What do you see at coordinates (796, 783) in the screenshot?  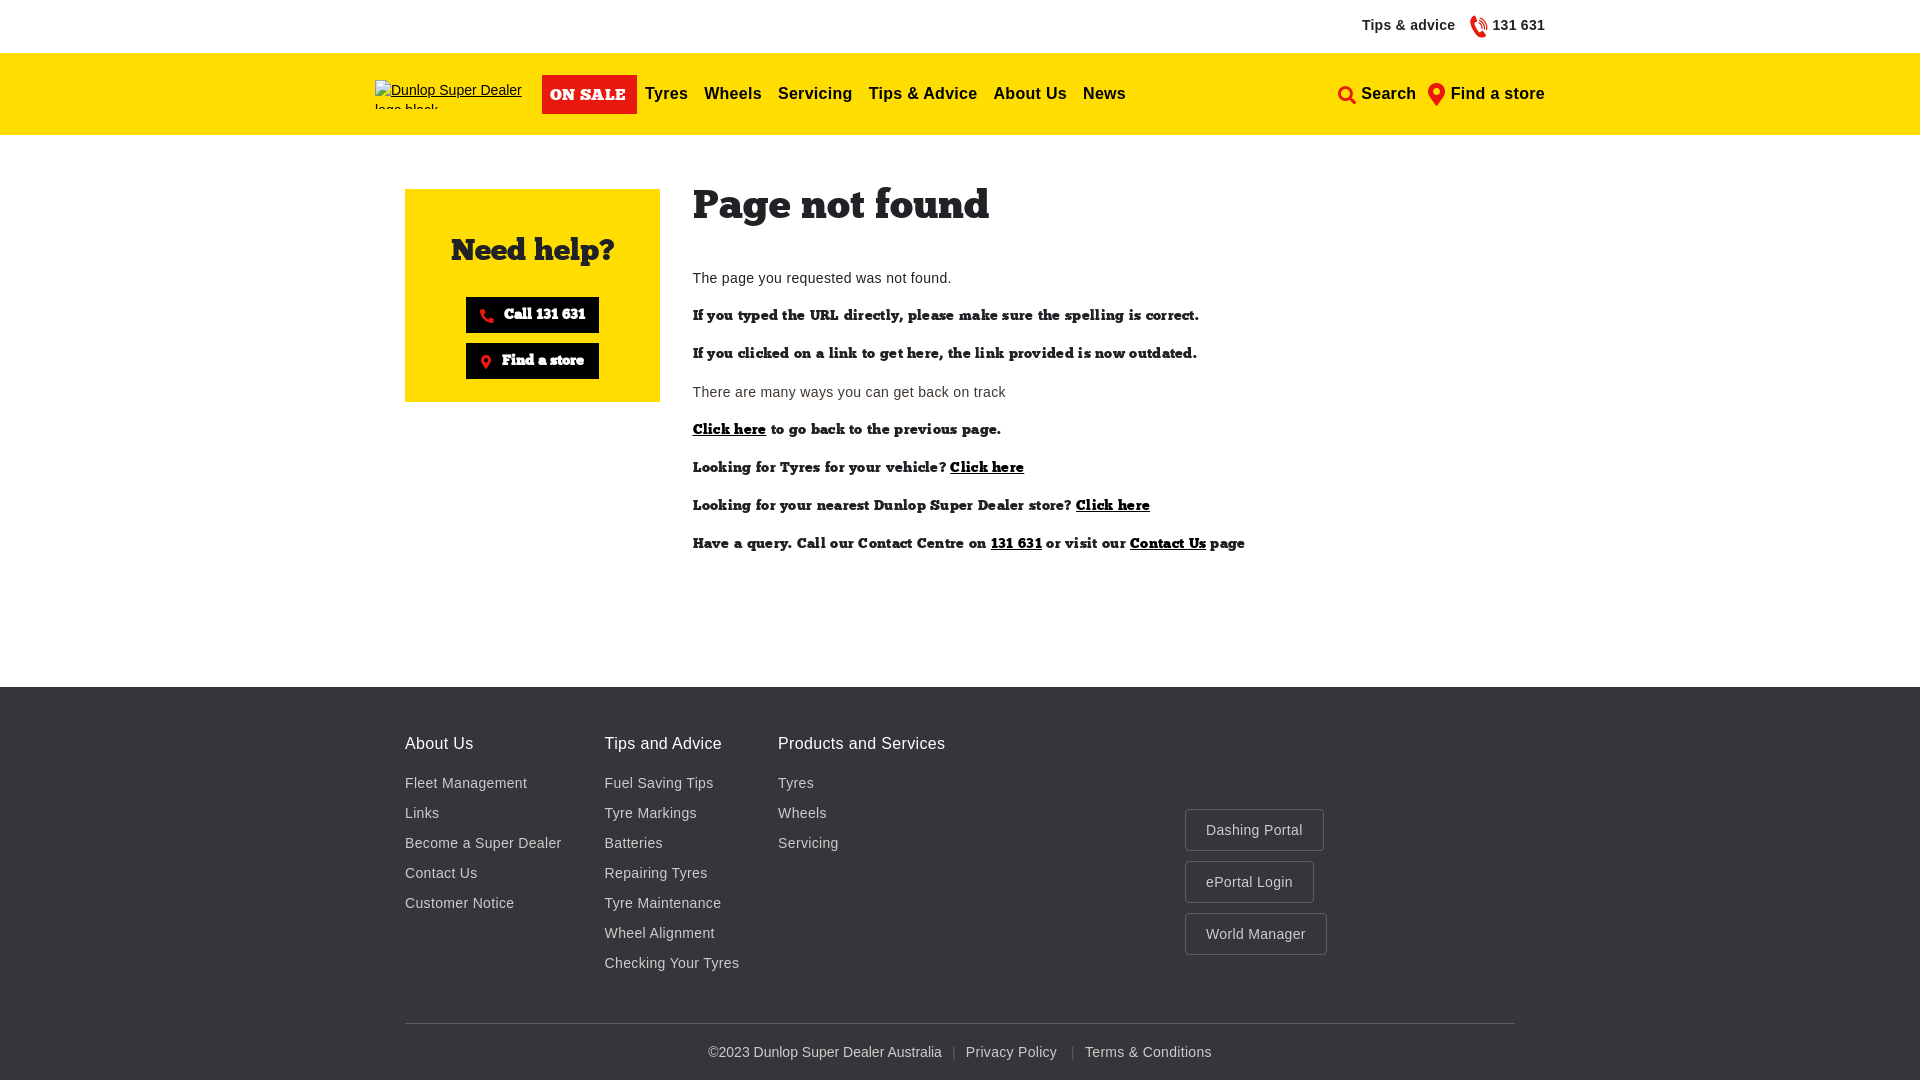 I see `Tyres` at bounding box center [796, 783].